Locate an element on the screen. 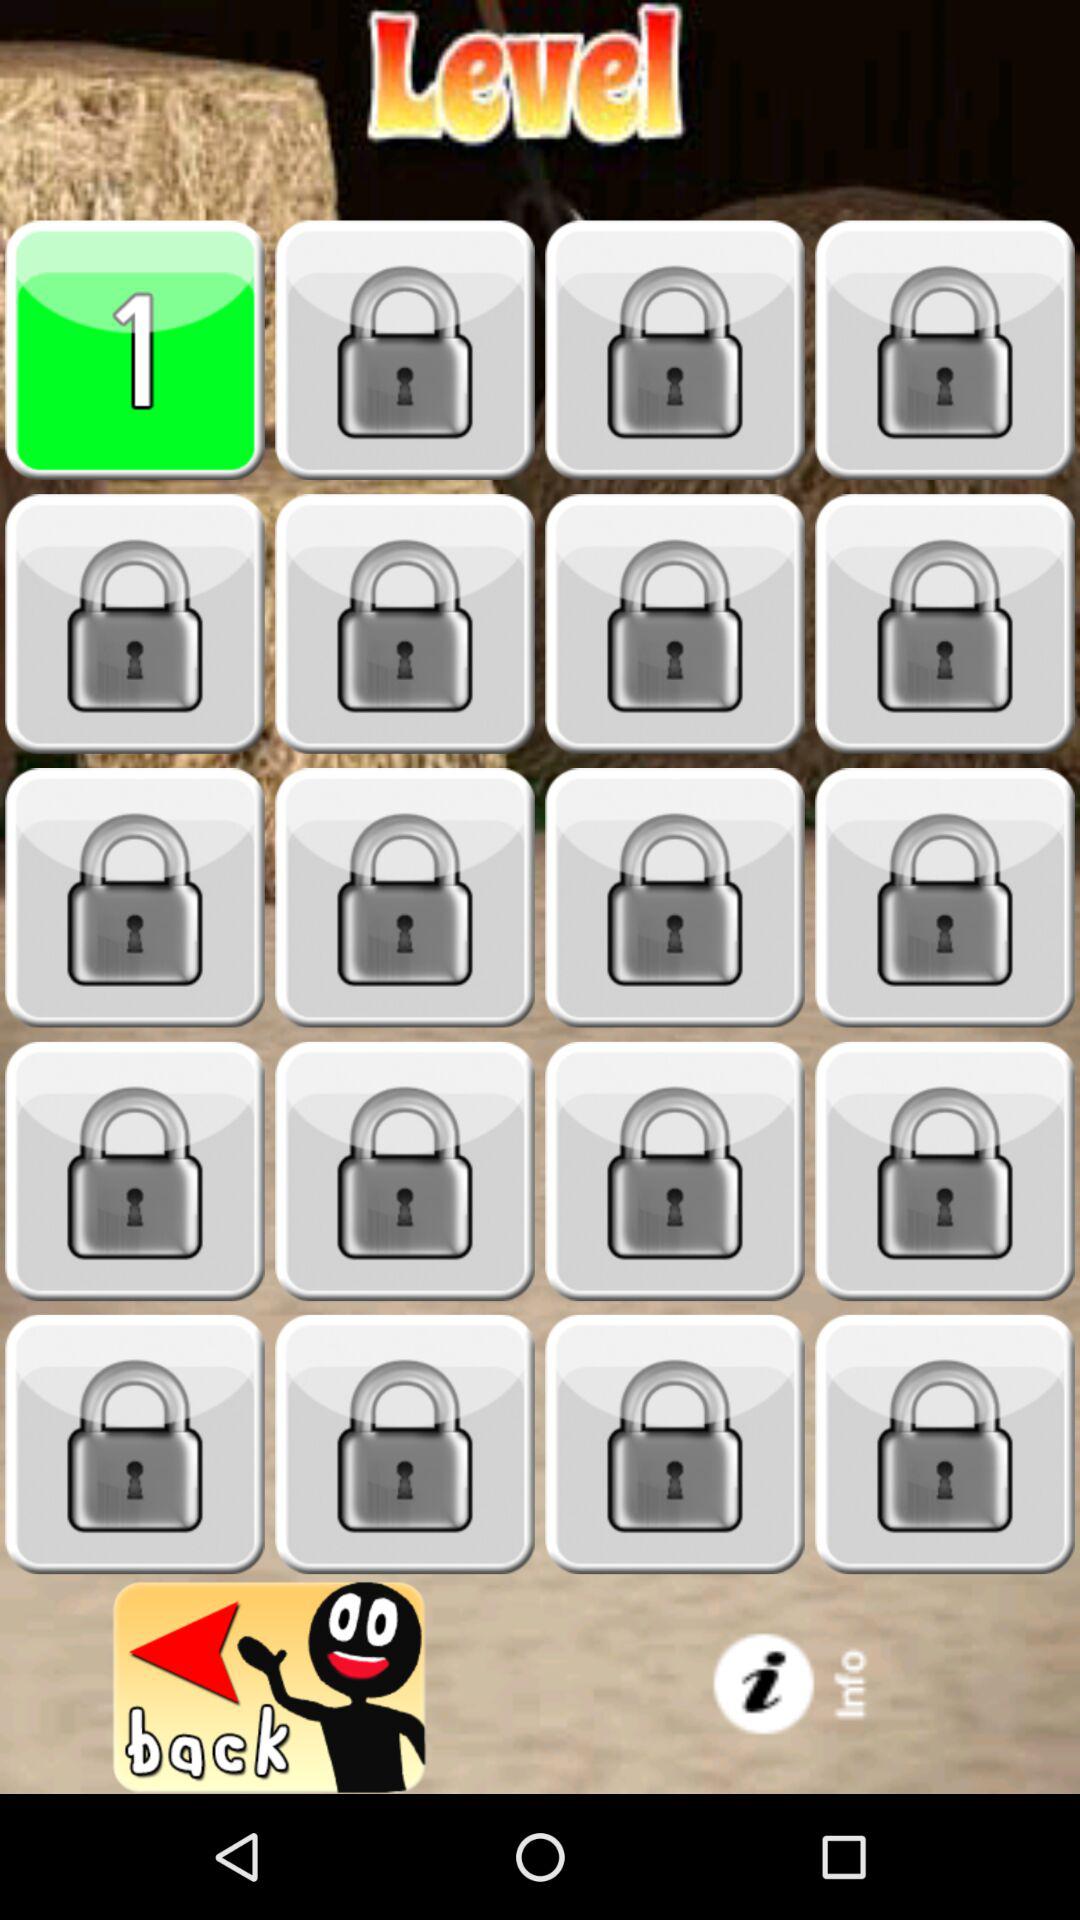 This screenshot has width=1080, height=1920. open level is located at coordinates (945, 1444).